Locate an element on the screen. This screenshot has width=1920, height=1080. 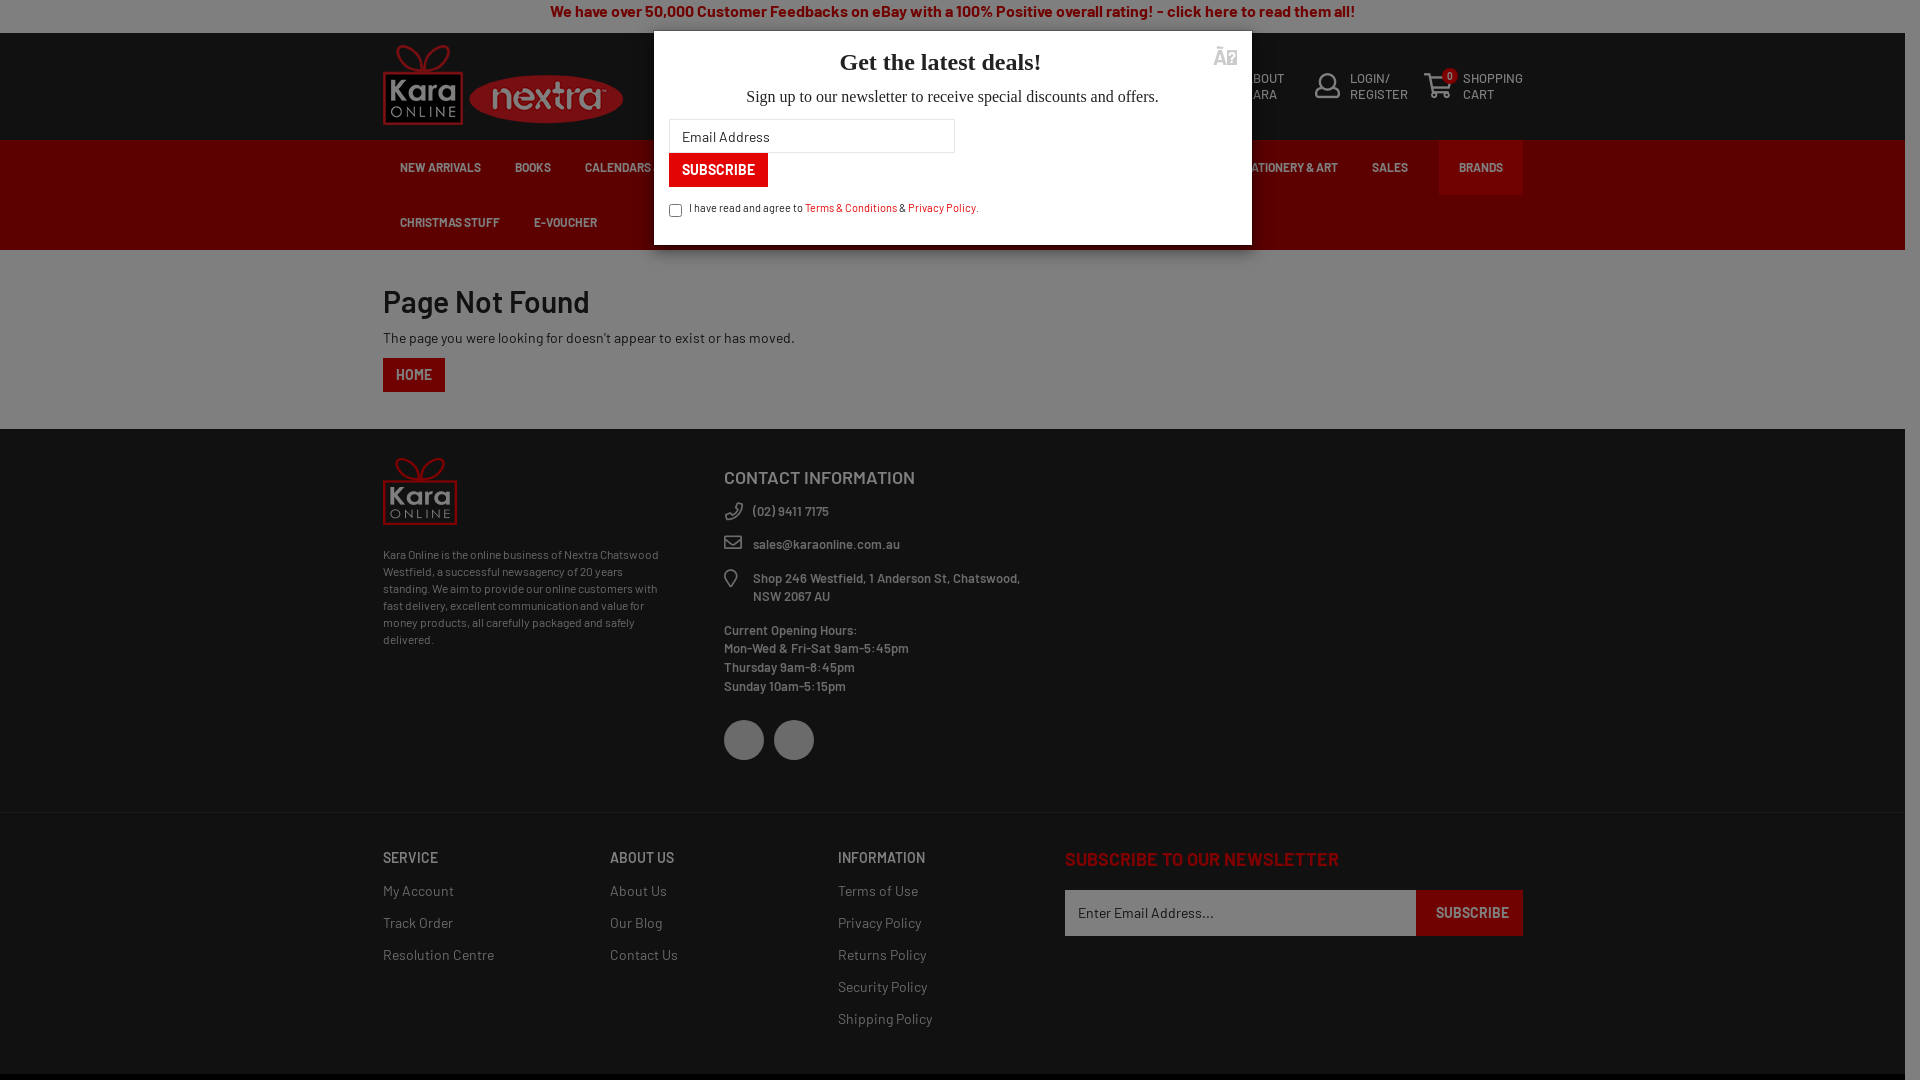
Nextra Chatswood (Karaonline) is located at coordinates (420, 490).